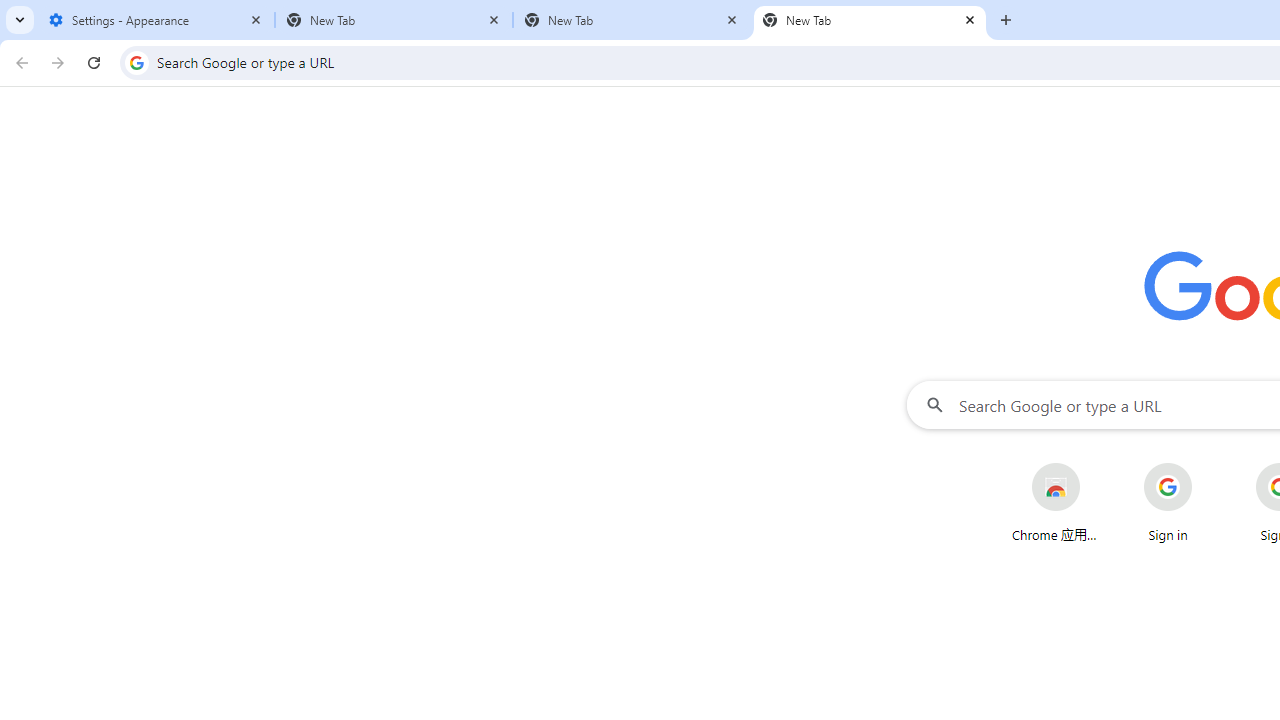 Image resolution: width=1280 pixels, height=720 pixels. What do you see at coordinates (1208, 464) in the screenshot?
I see `More actions for Sign in shortcut` at bounding box center [1208, 464].